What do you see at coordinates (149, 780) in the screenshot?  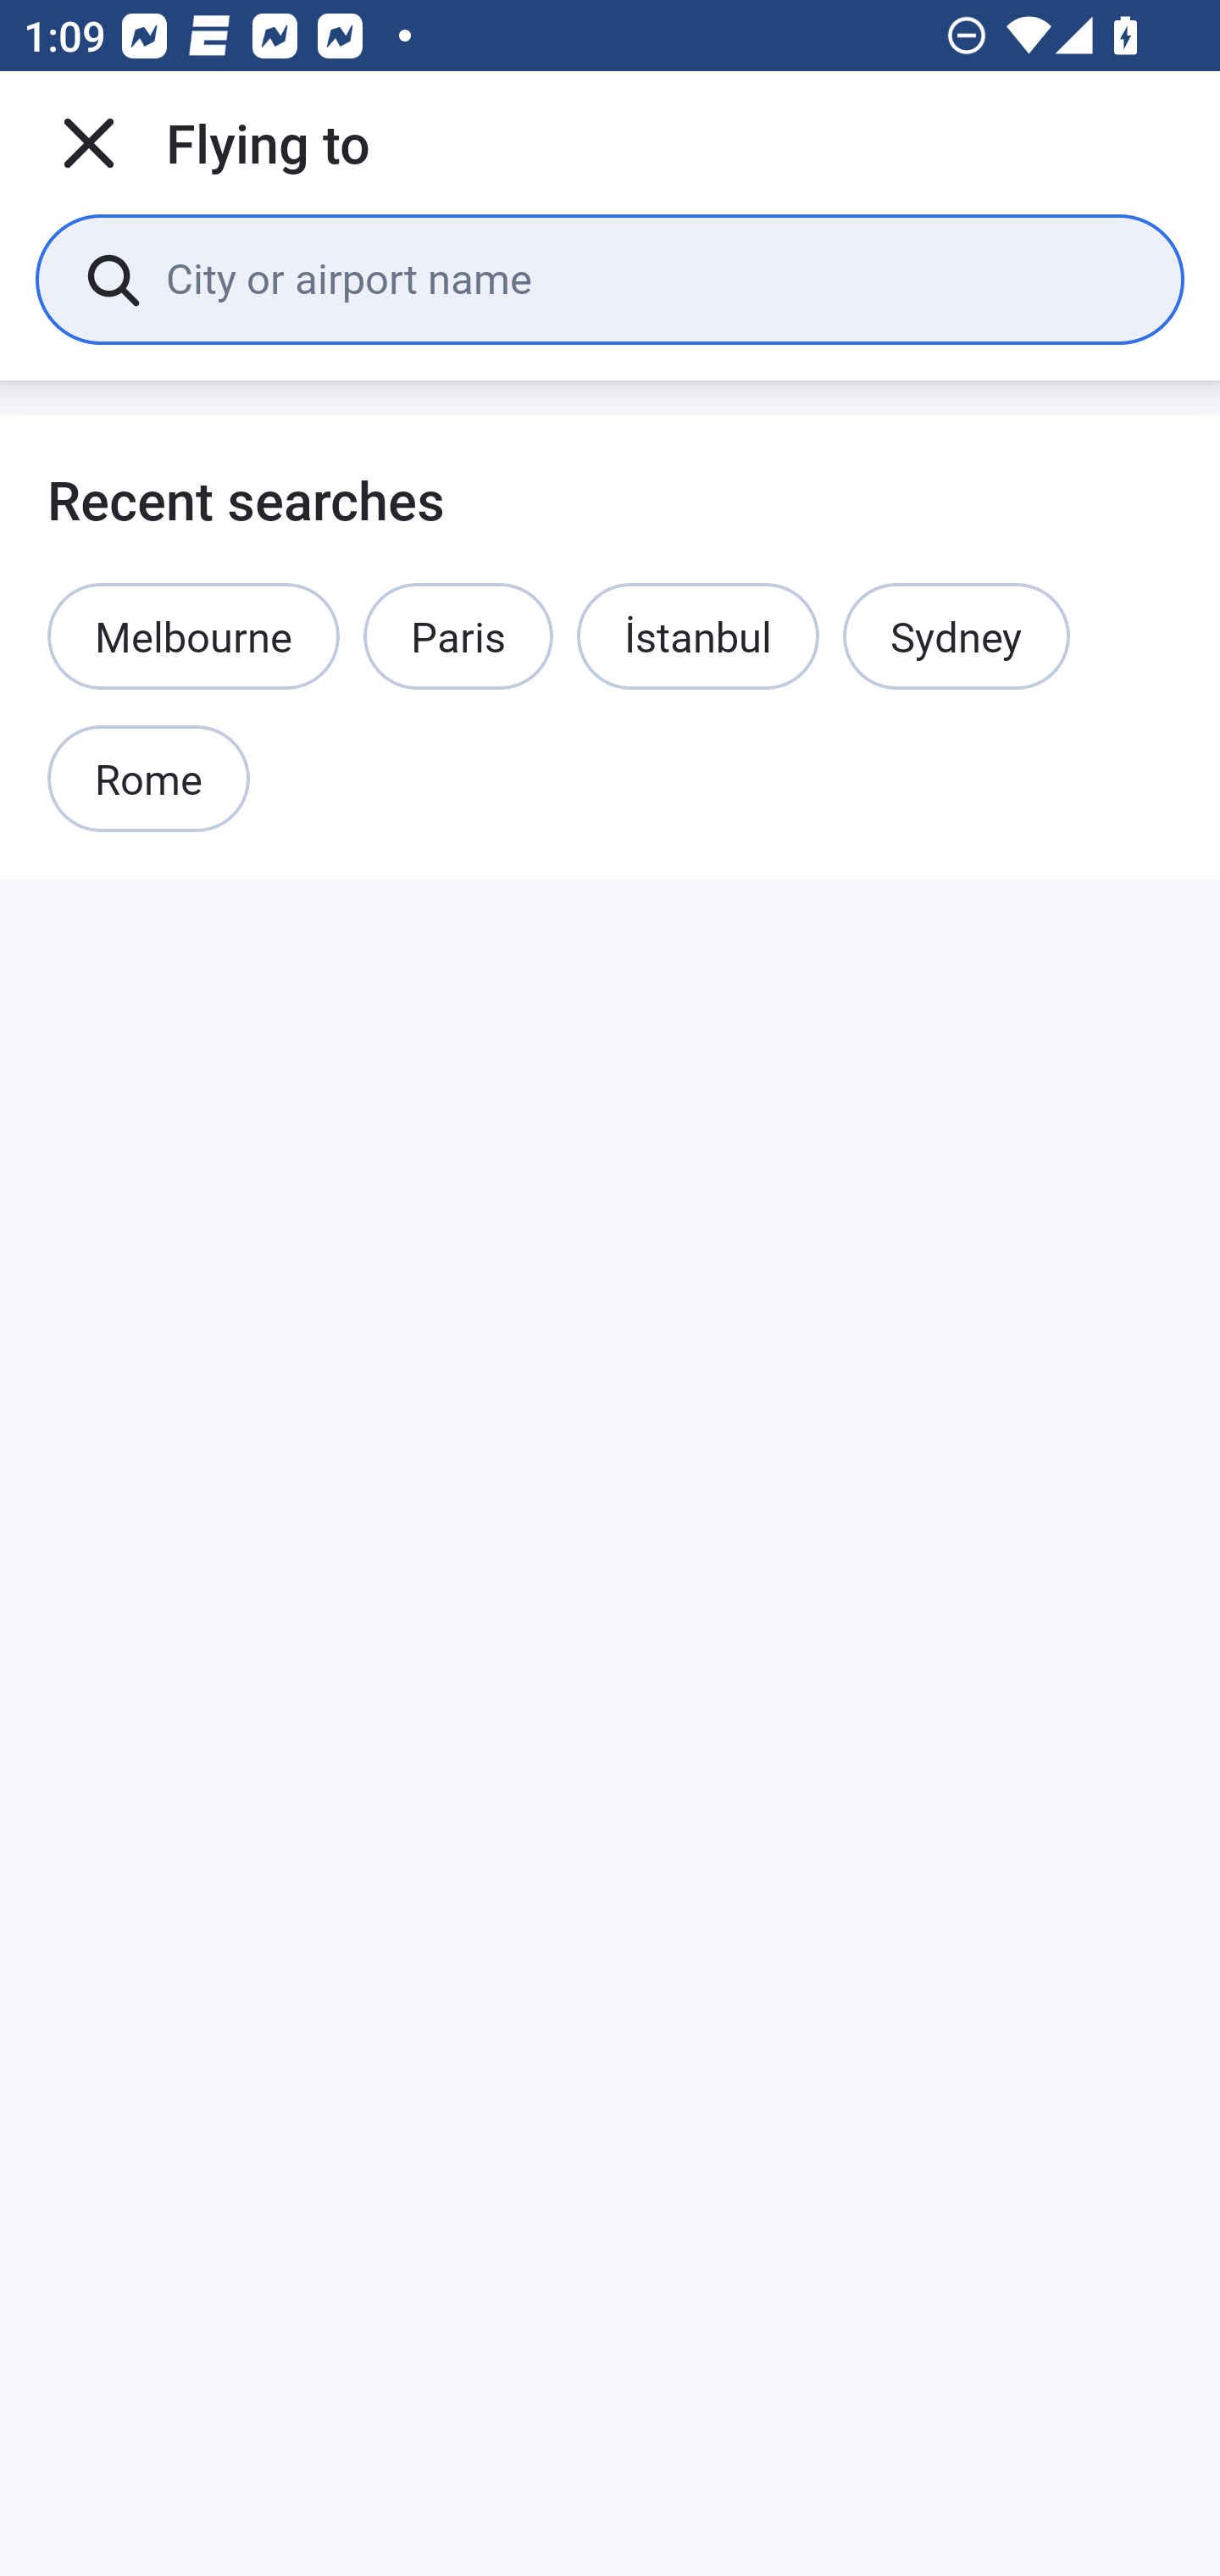 I see `Rome` at bounding box center [149, 780].